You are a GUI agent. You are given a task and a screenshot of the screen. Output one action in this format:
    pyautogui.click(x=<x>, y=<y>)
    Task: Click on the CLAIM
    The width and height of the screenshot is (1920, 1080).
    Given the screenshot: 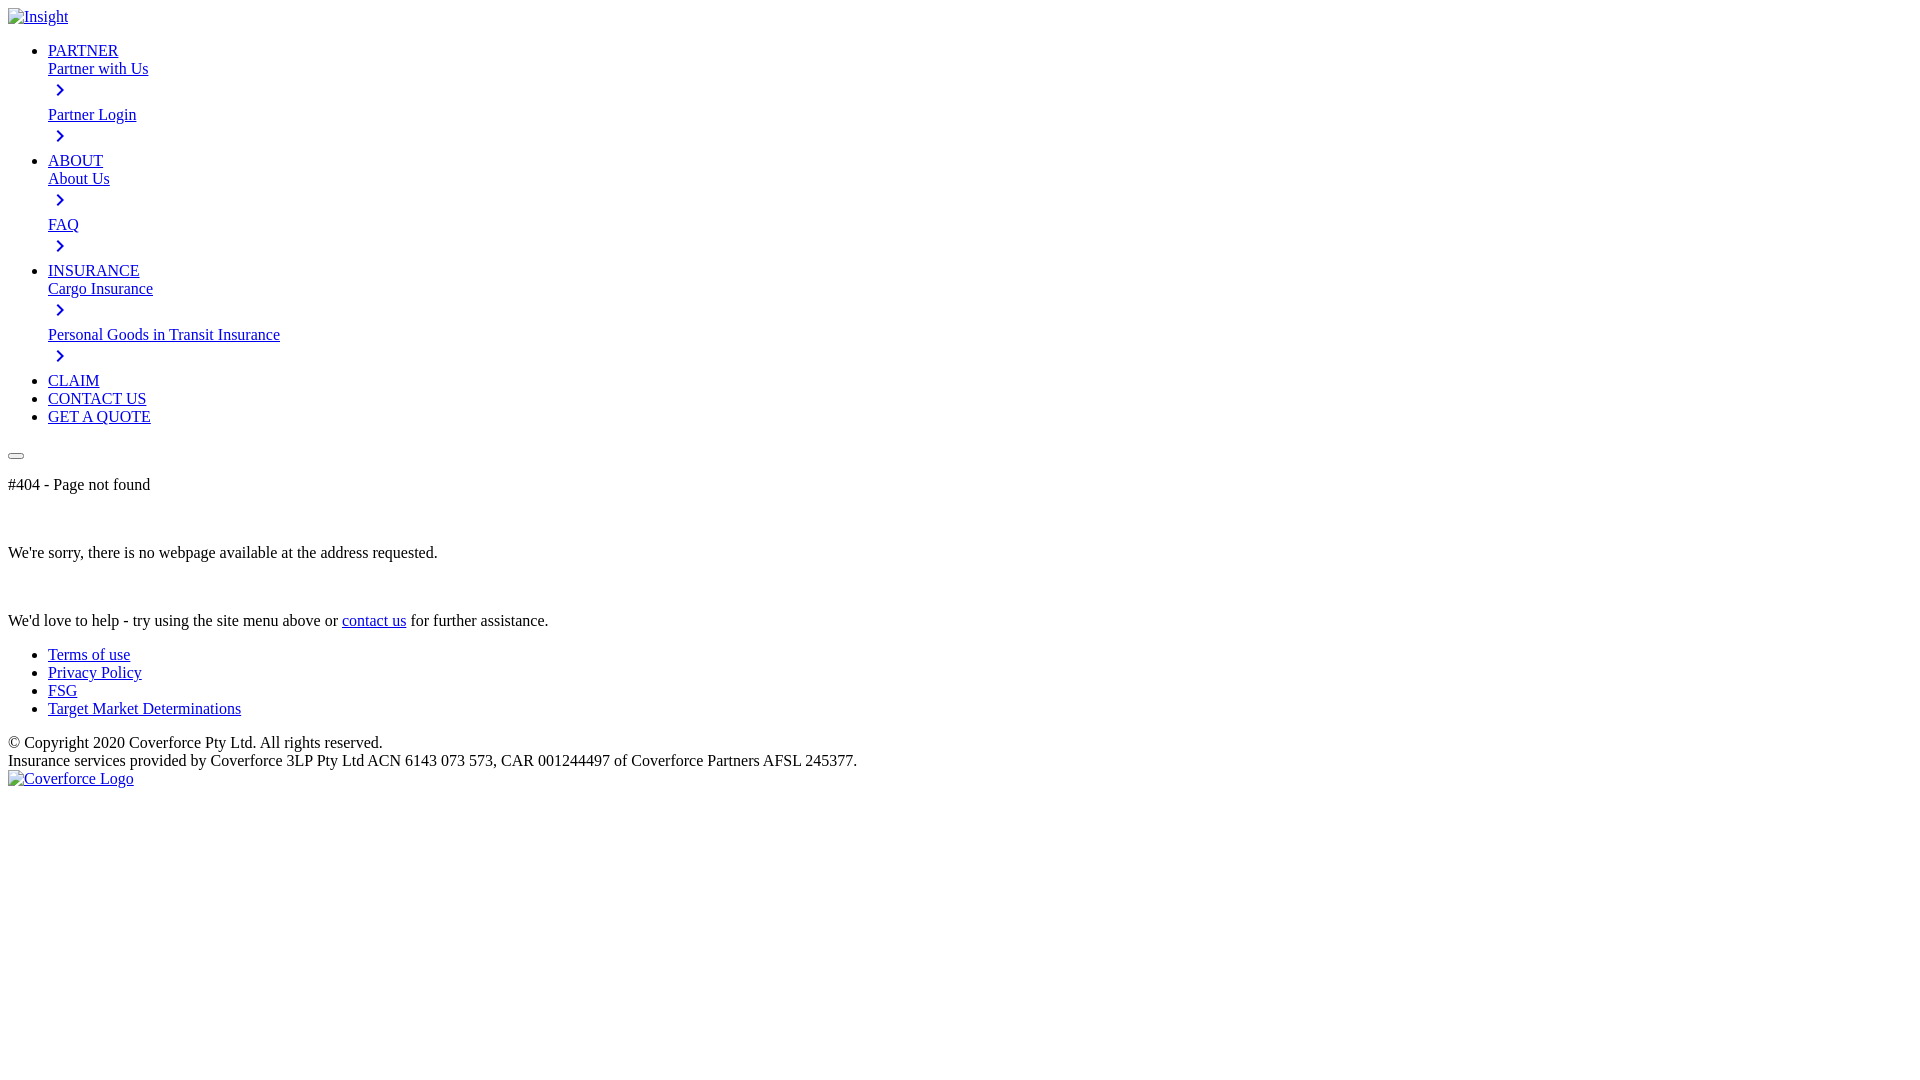 What is the action you would take?
    pyautogui.click(x=74, y=380)
    